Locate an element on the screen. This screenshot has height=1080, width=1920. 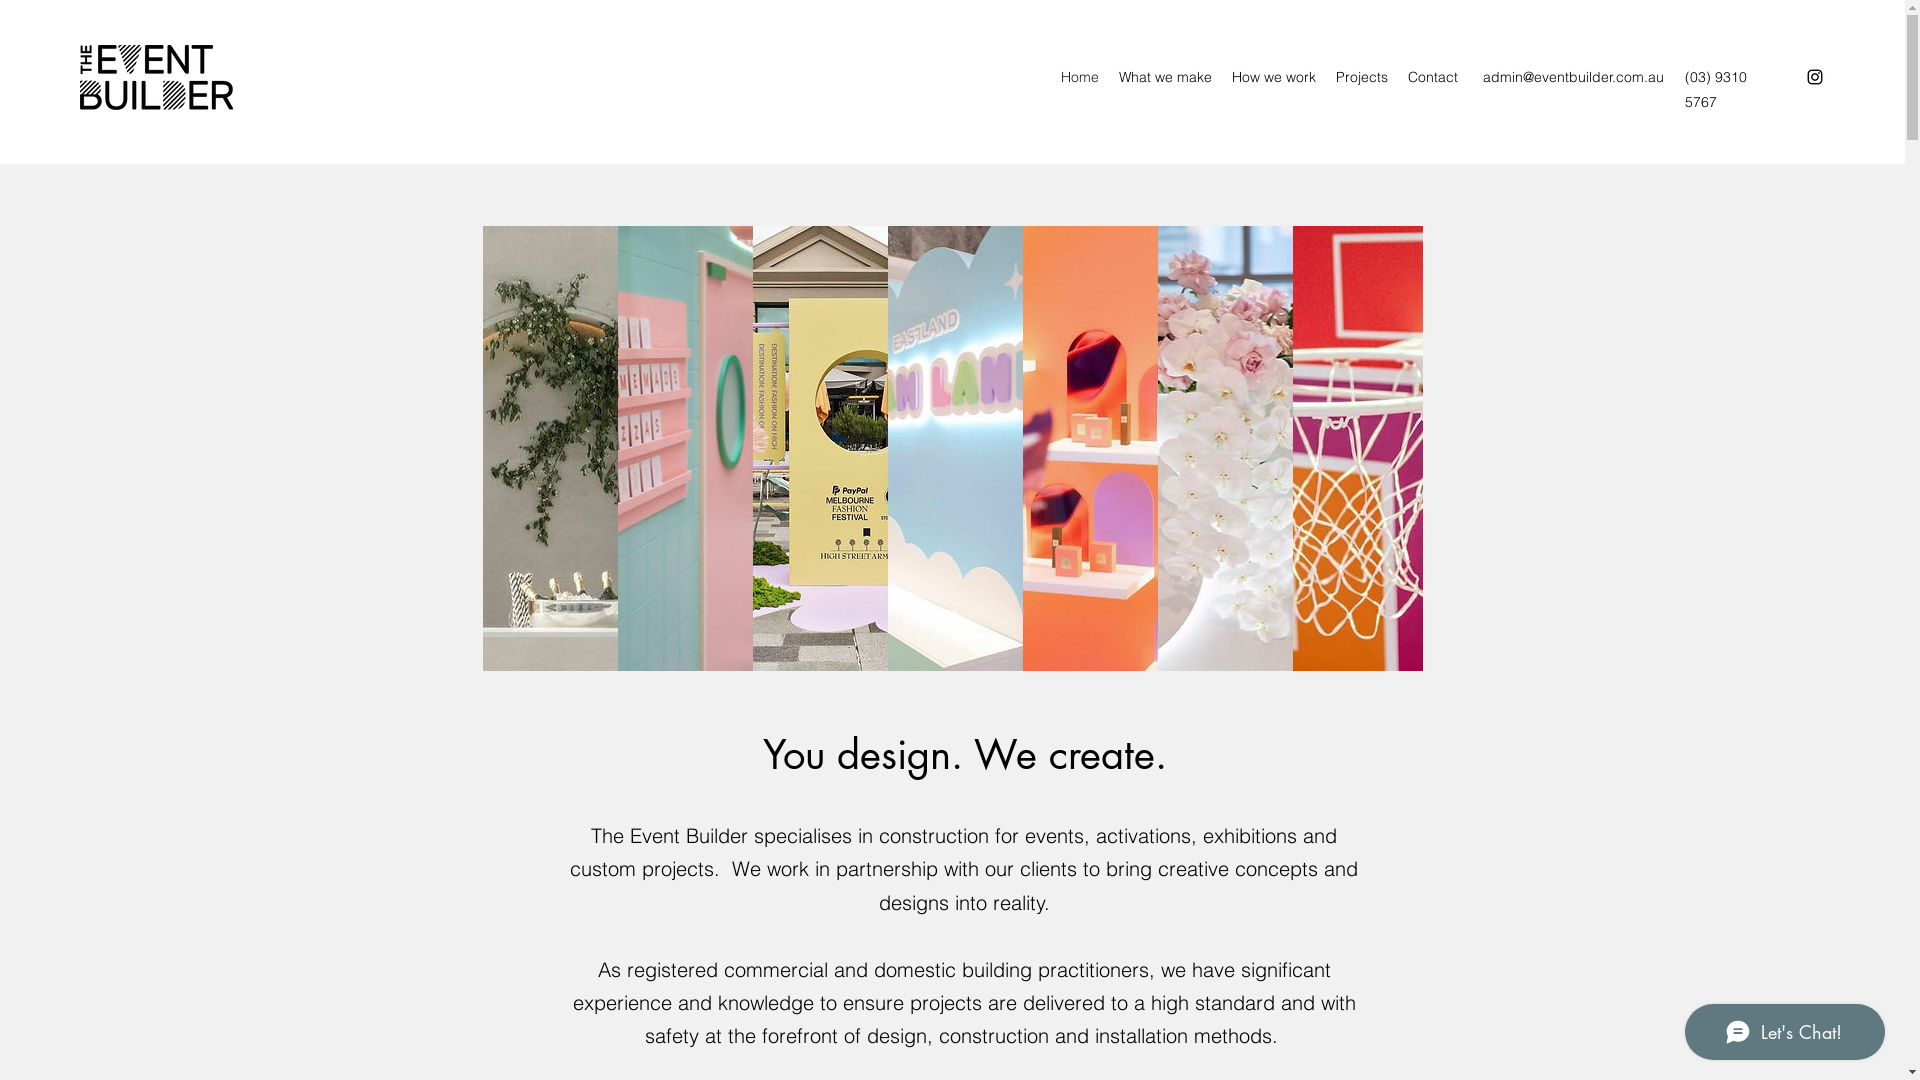
Contact is located at coordinates (1433, 77).